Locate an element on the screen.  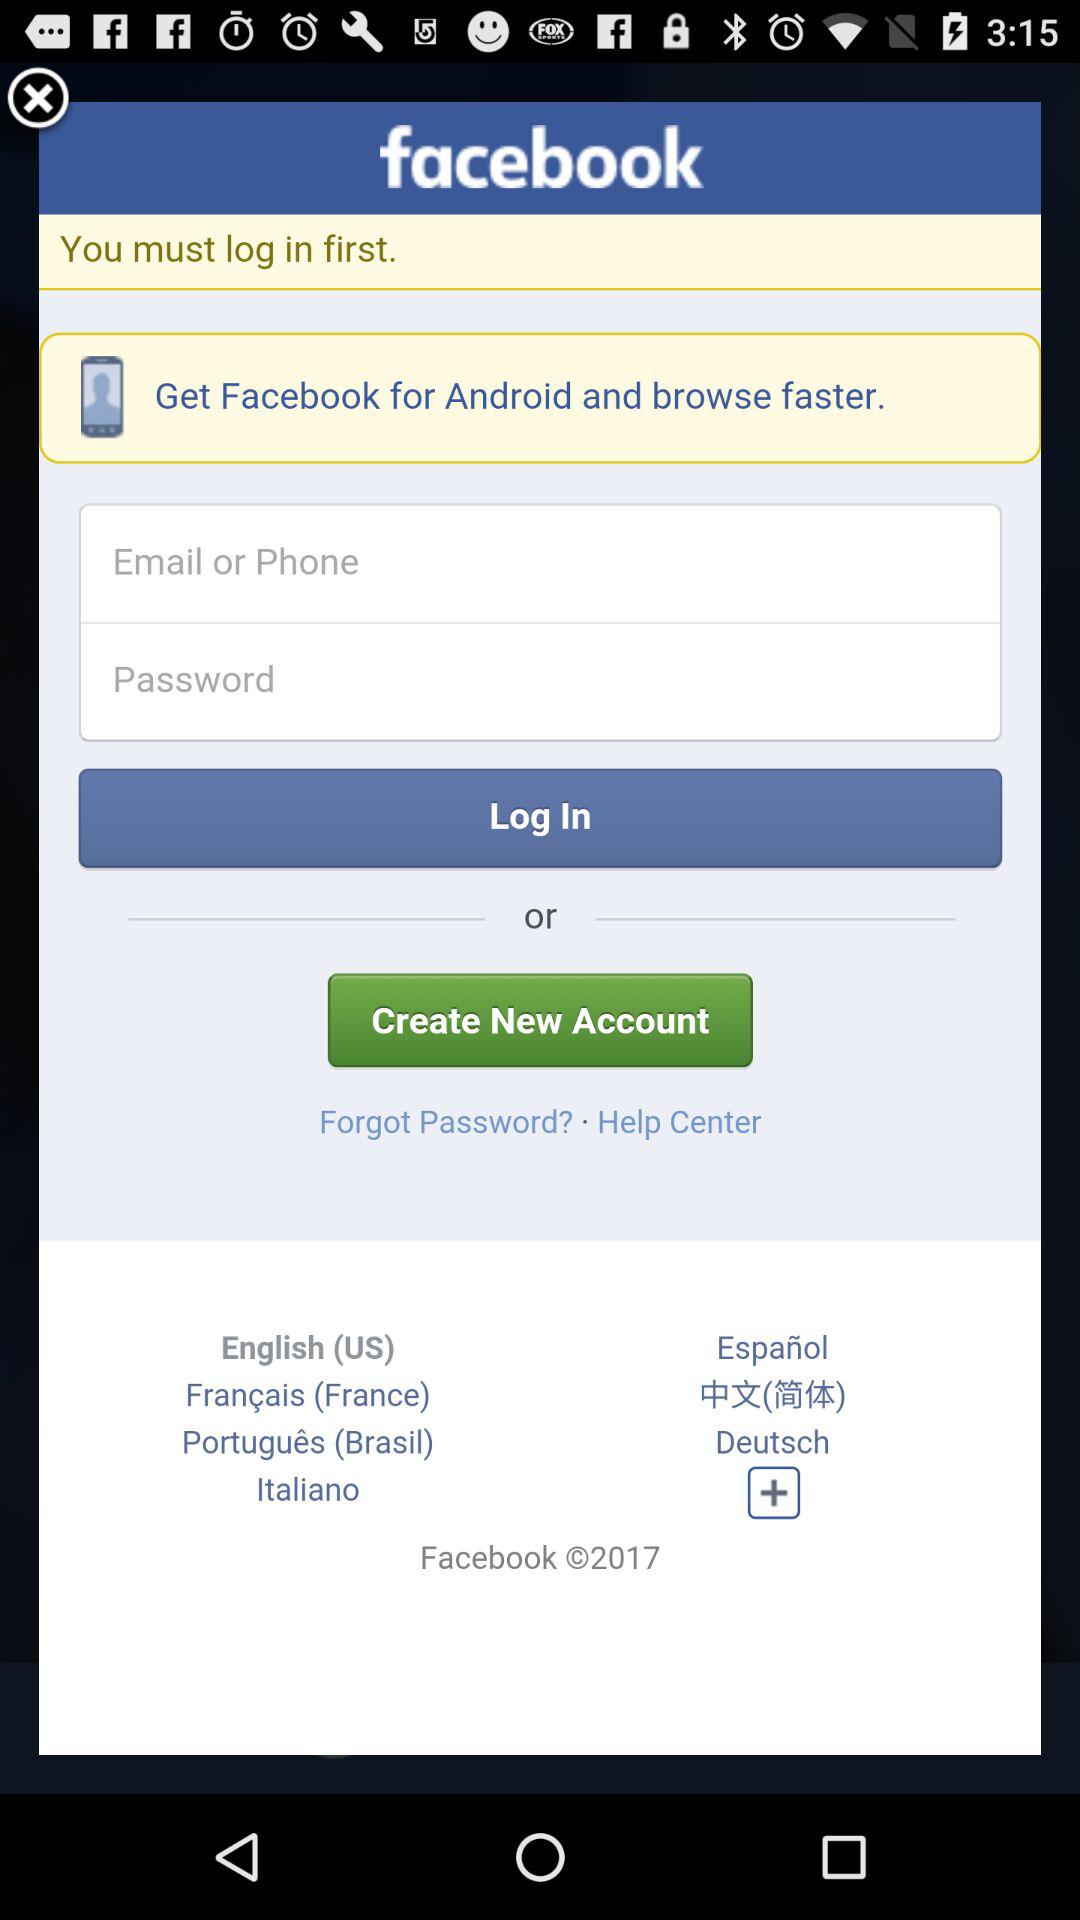
close is located at coordinates (38, 102).